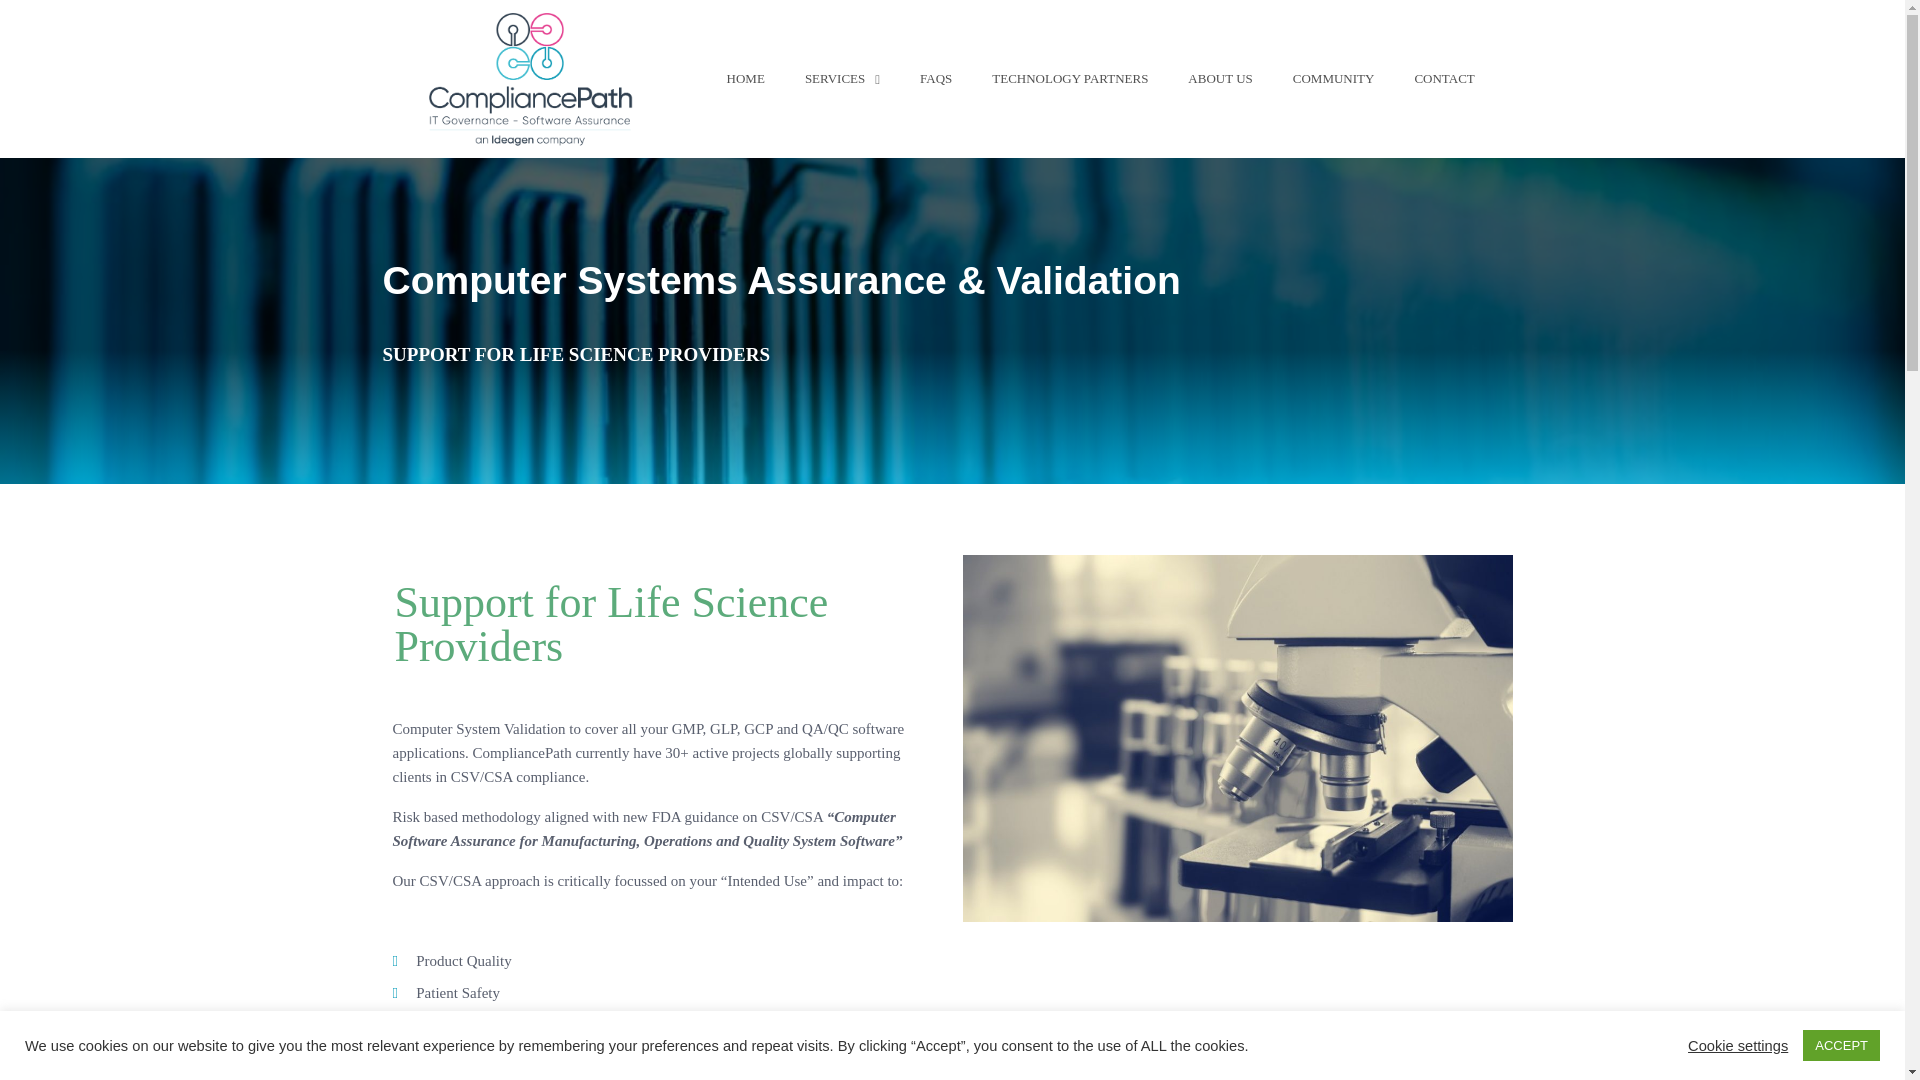  What do you see at coordinates (1069, 78) in the screenshot?
I see `TECHNOLOGY PARTNERS` at bounding box center [1069, 78].